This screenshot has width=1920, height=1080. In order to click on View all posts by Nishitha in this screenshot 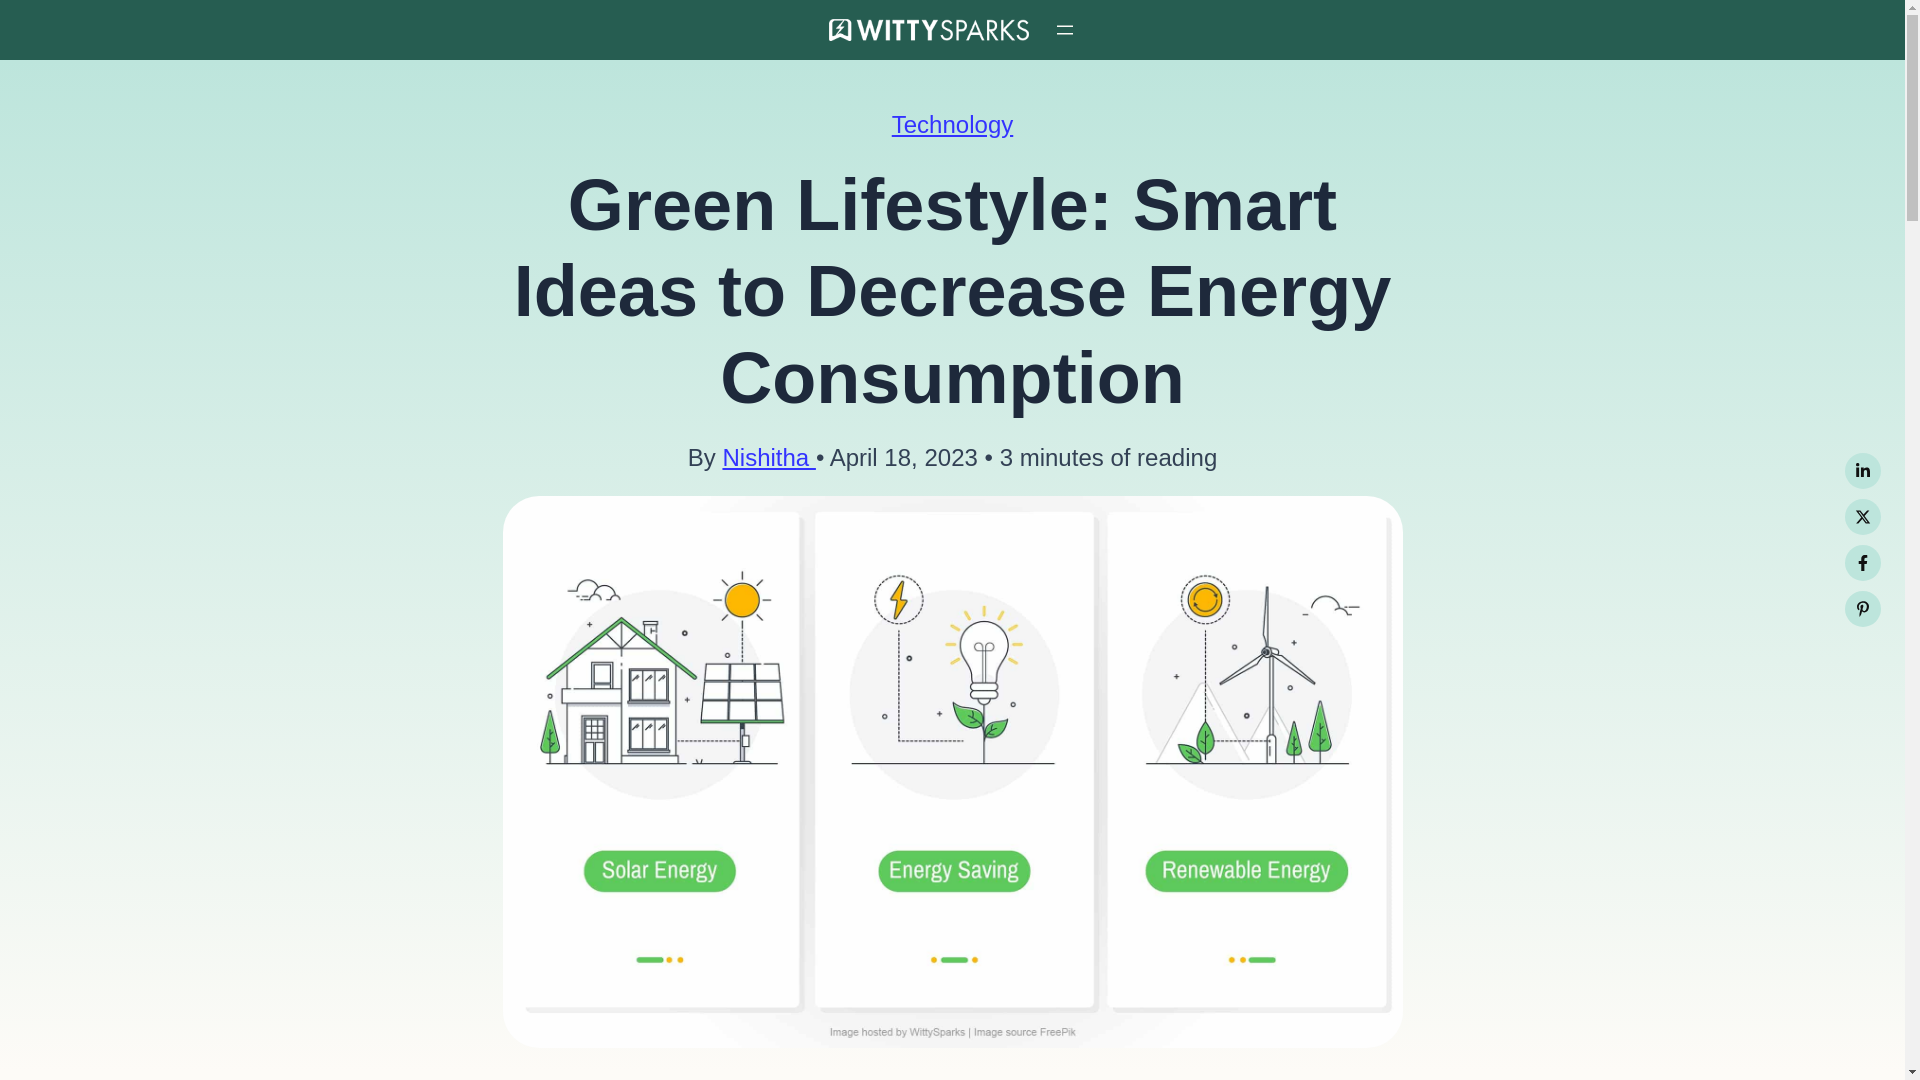, I will do `click(768, 456)`.